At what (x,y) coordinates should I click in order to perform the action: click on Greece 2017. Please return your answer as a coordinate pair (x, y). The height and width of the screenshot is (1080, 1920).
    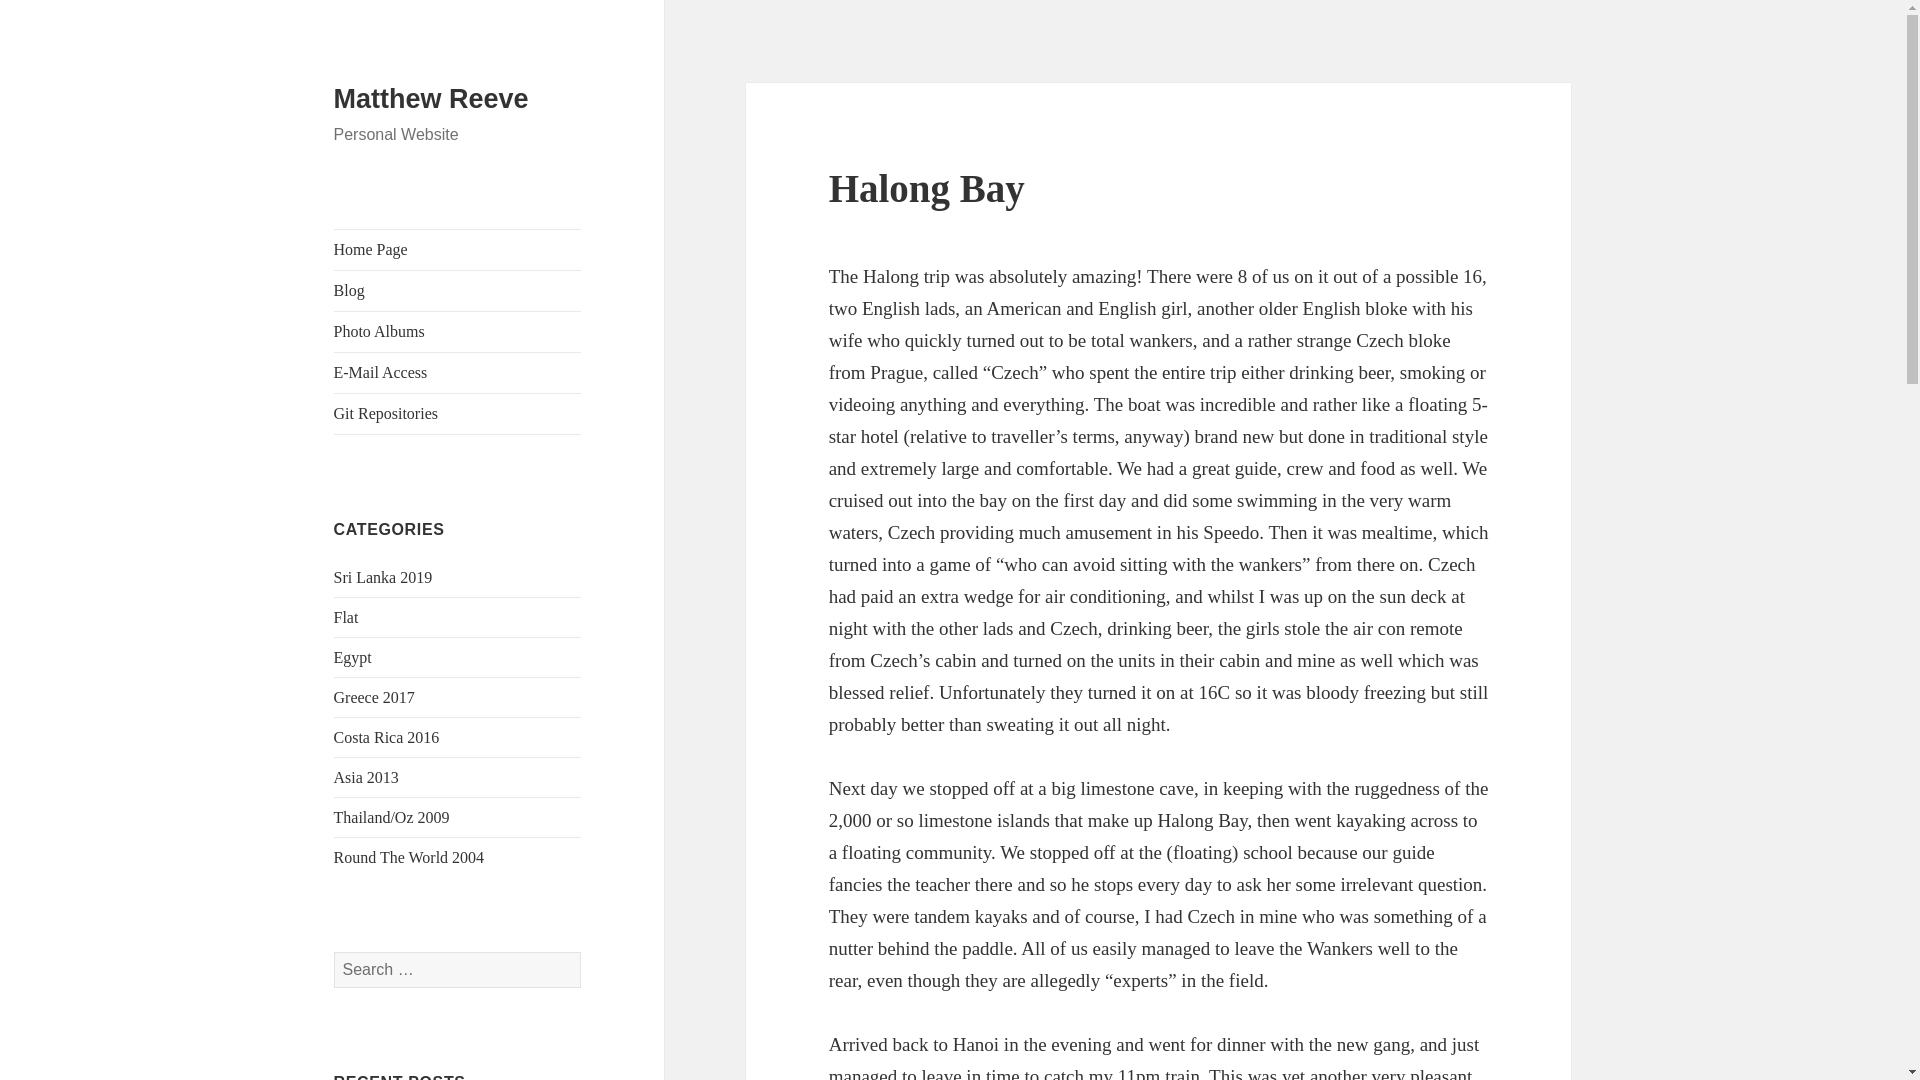
    Looking at the image, I should click on (374, 698).